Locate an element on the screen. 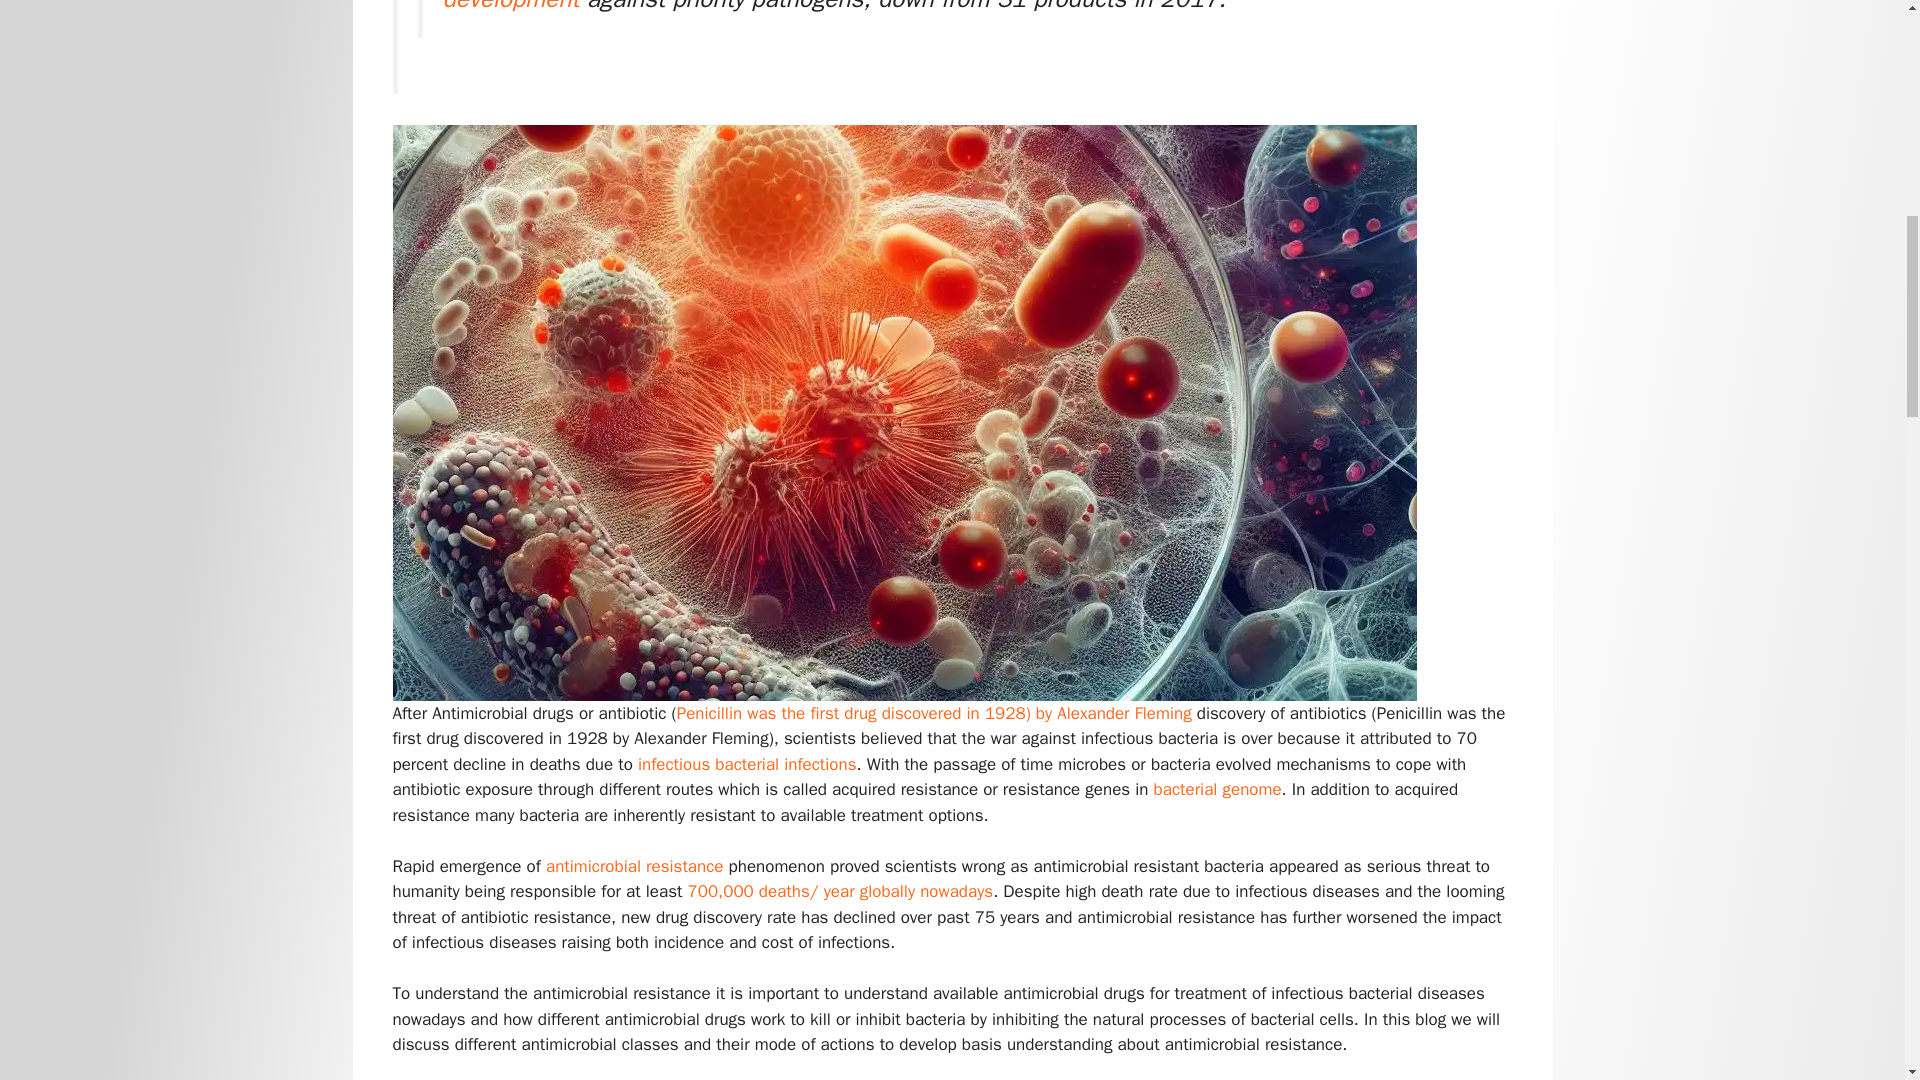 This screenshot has height=1080, width=1920. infectious bacterial infections is located at coordinates (746, 764).